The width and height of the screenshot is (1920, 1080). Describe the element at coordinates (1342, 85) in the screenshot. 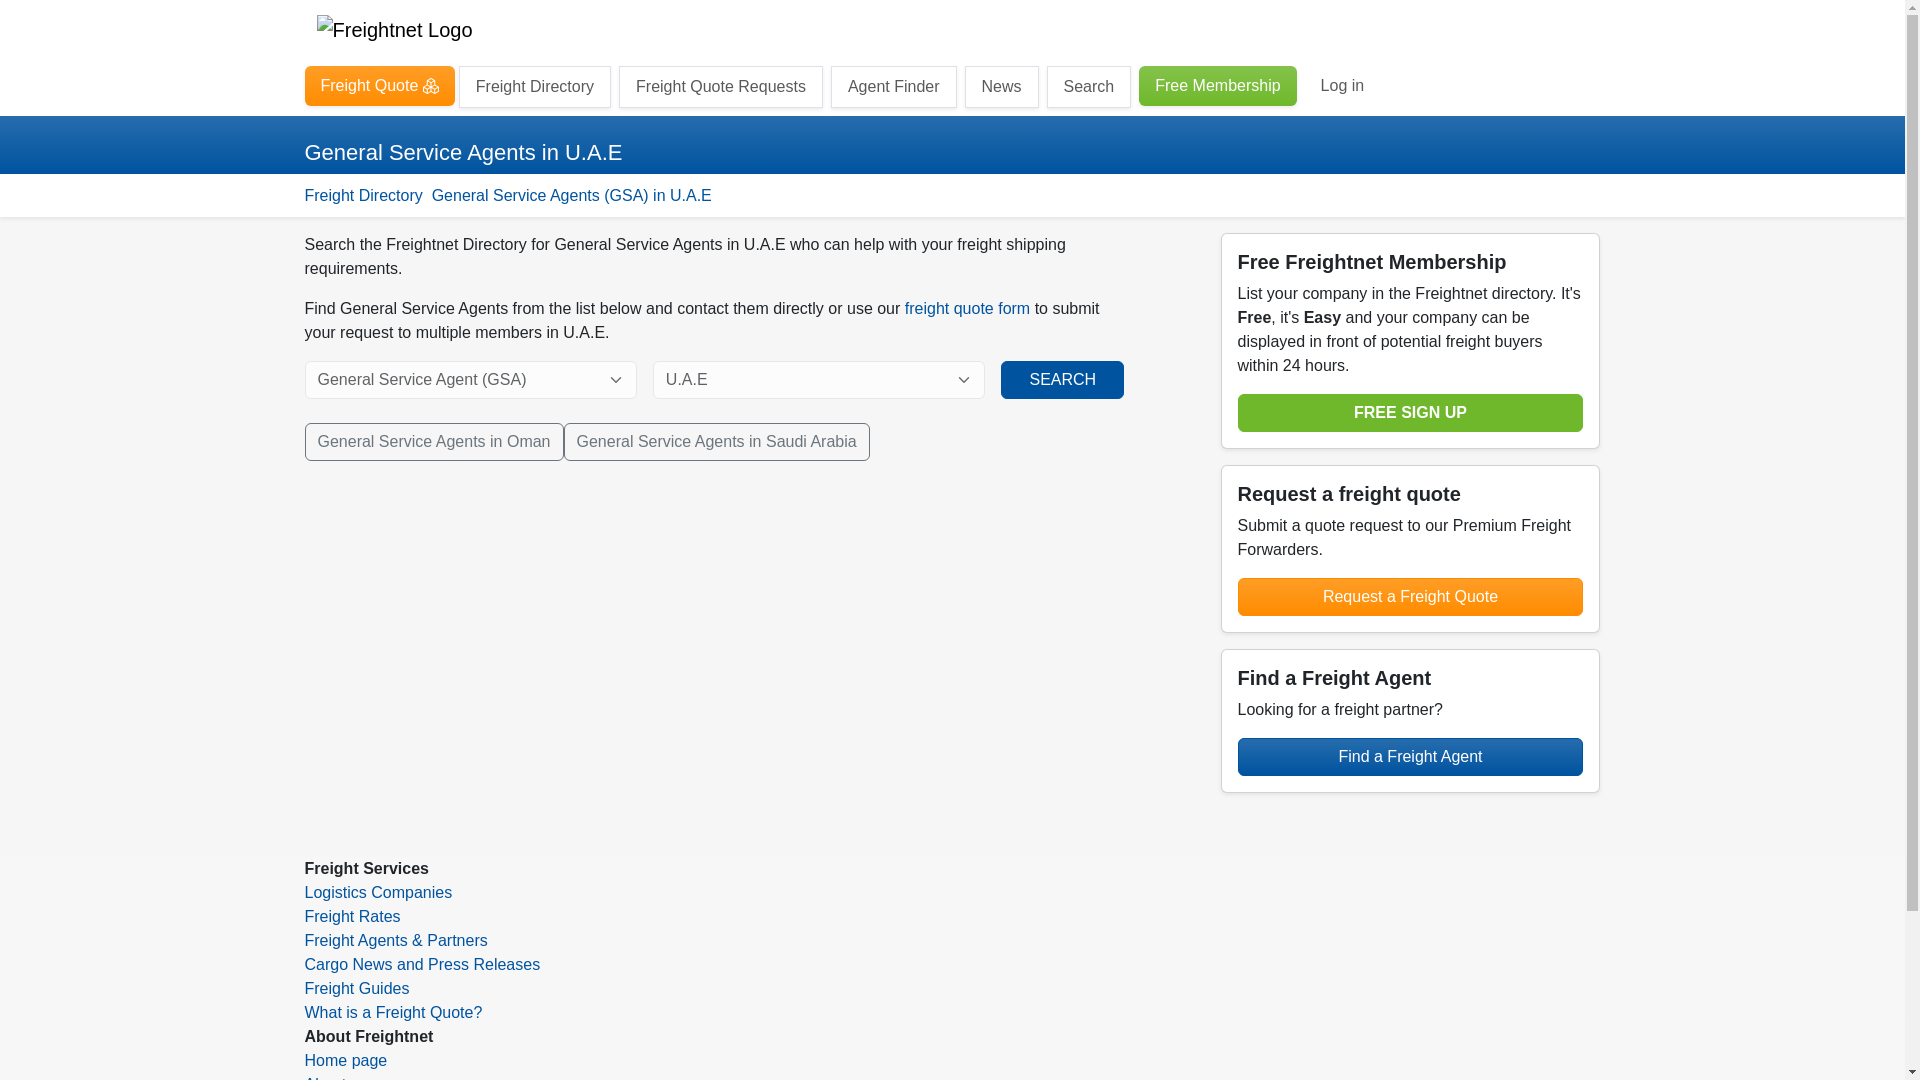

I see `Log in` at that location.